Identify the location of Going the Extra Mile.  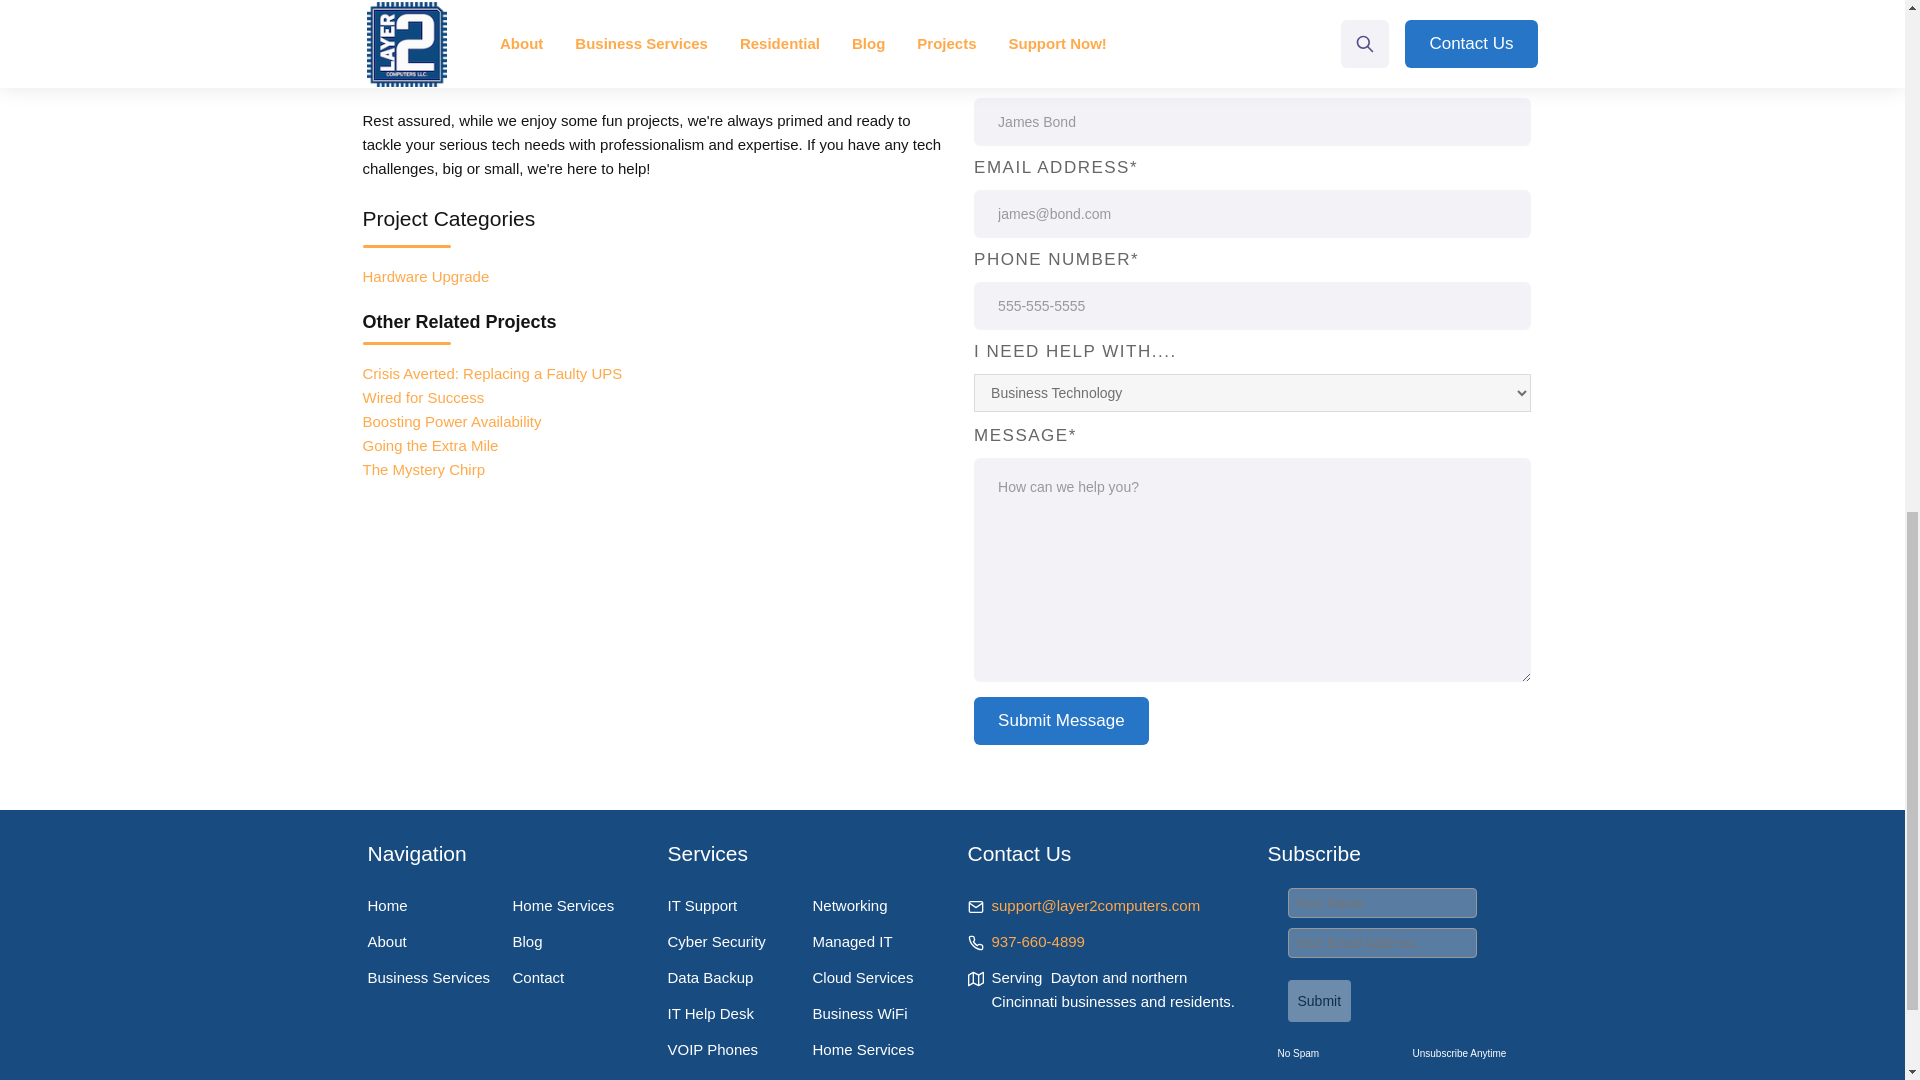
(430, 445).